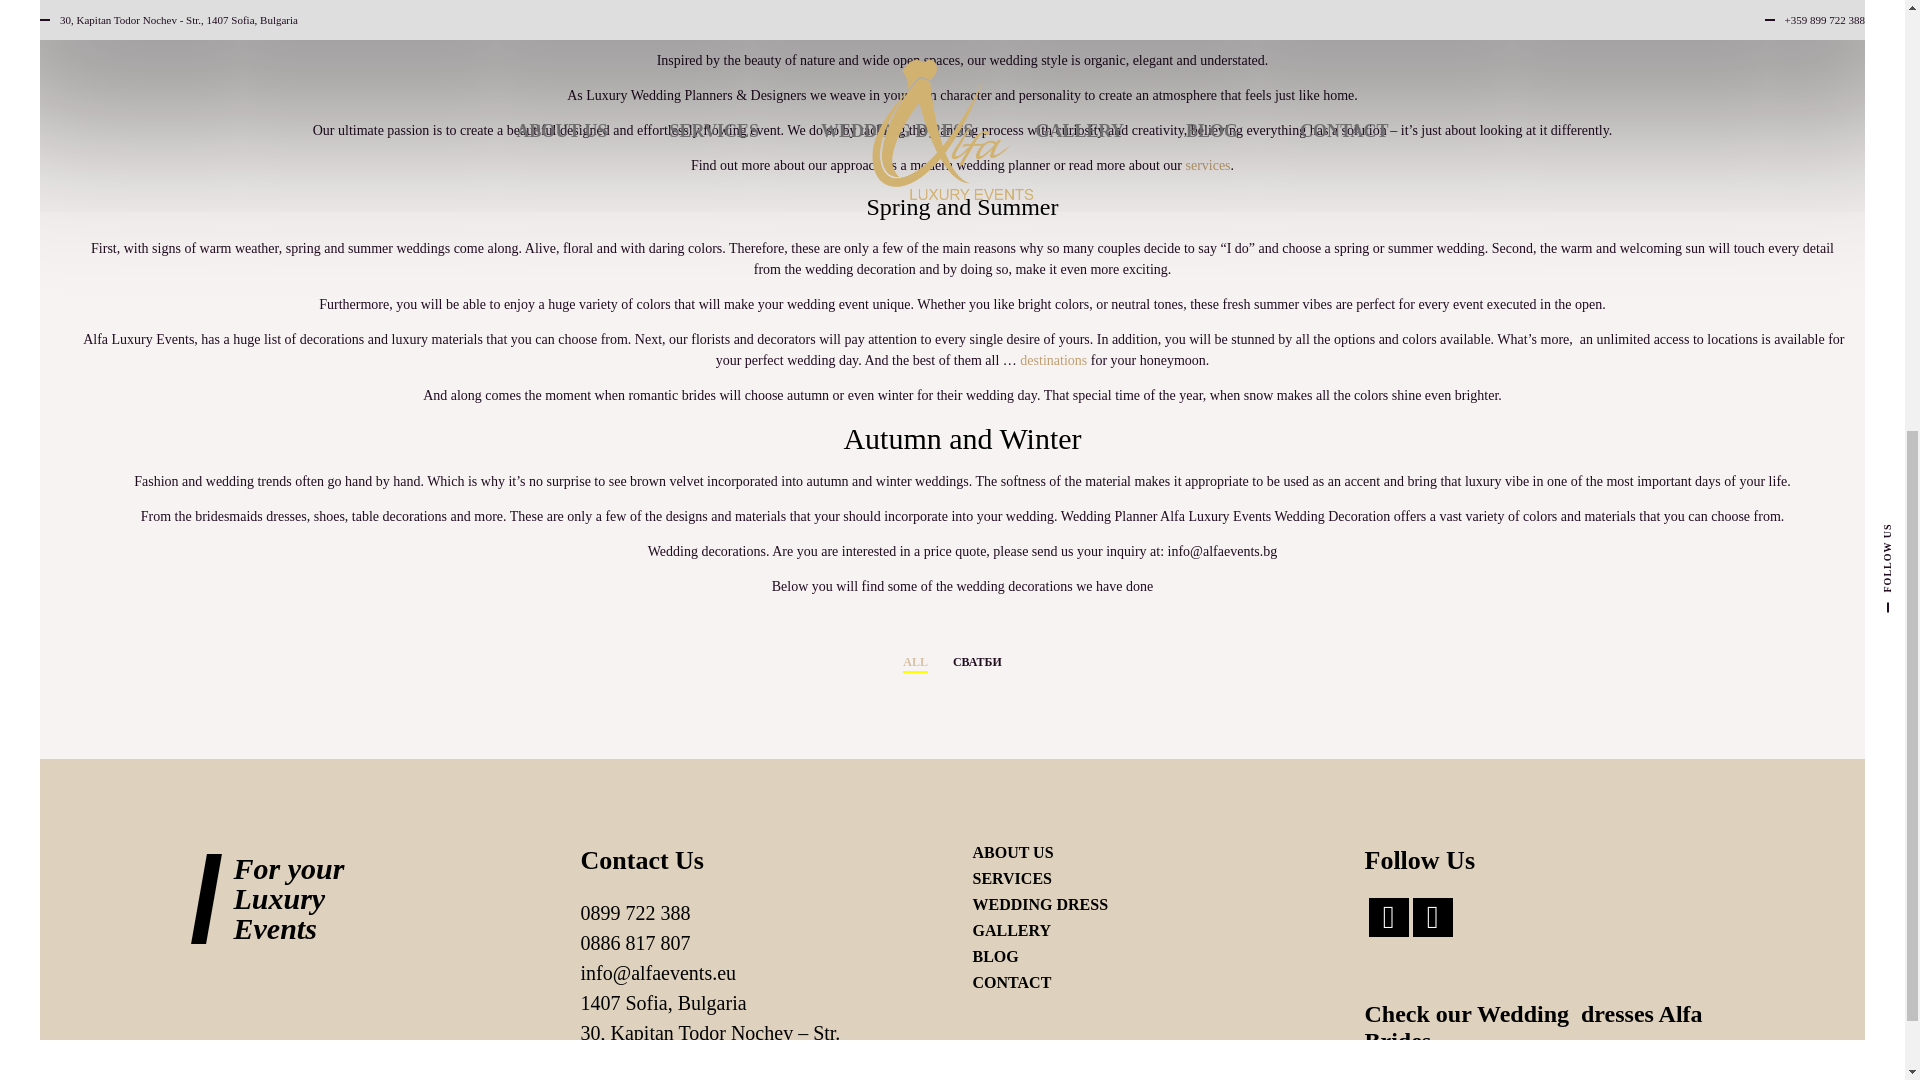 This screenshot has height=1080, width=1920. I want to click on Facebook, so click(1387, 917).